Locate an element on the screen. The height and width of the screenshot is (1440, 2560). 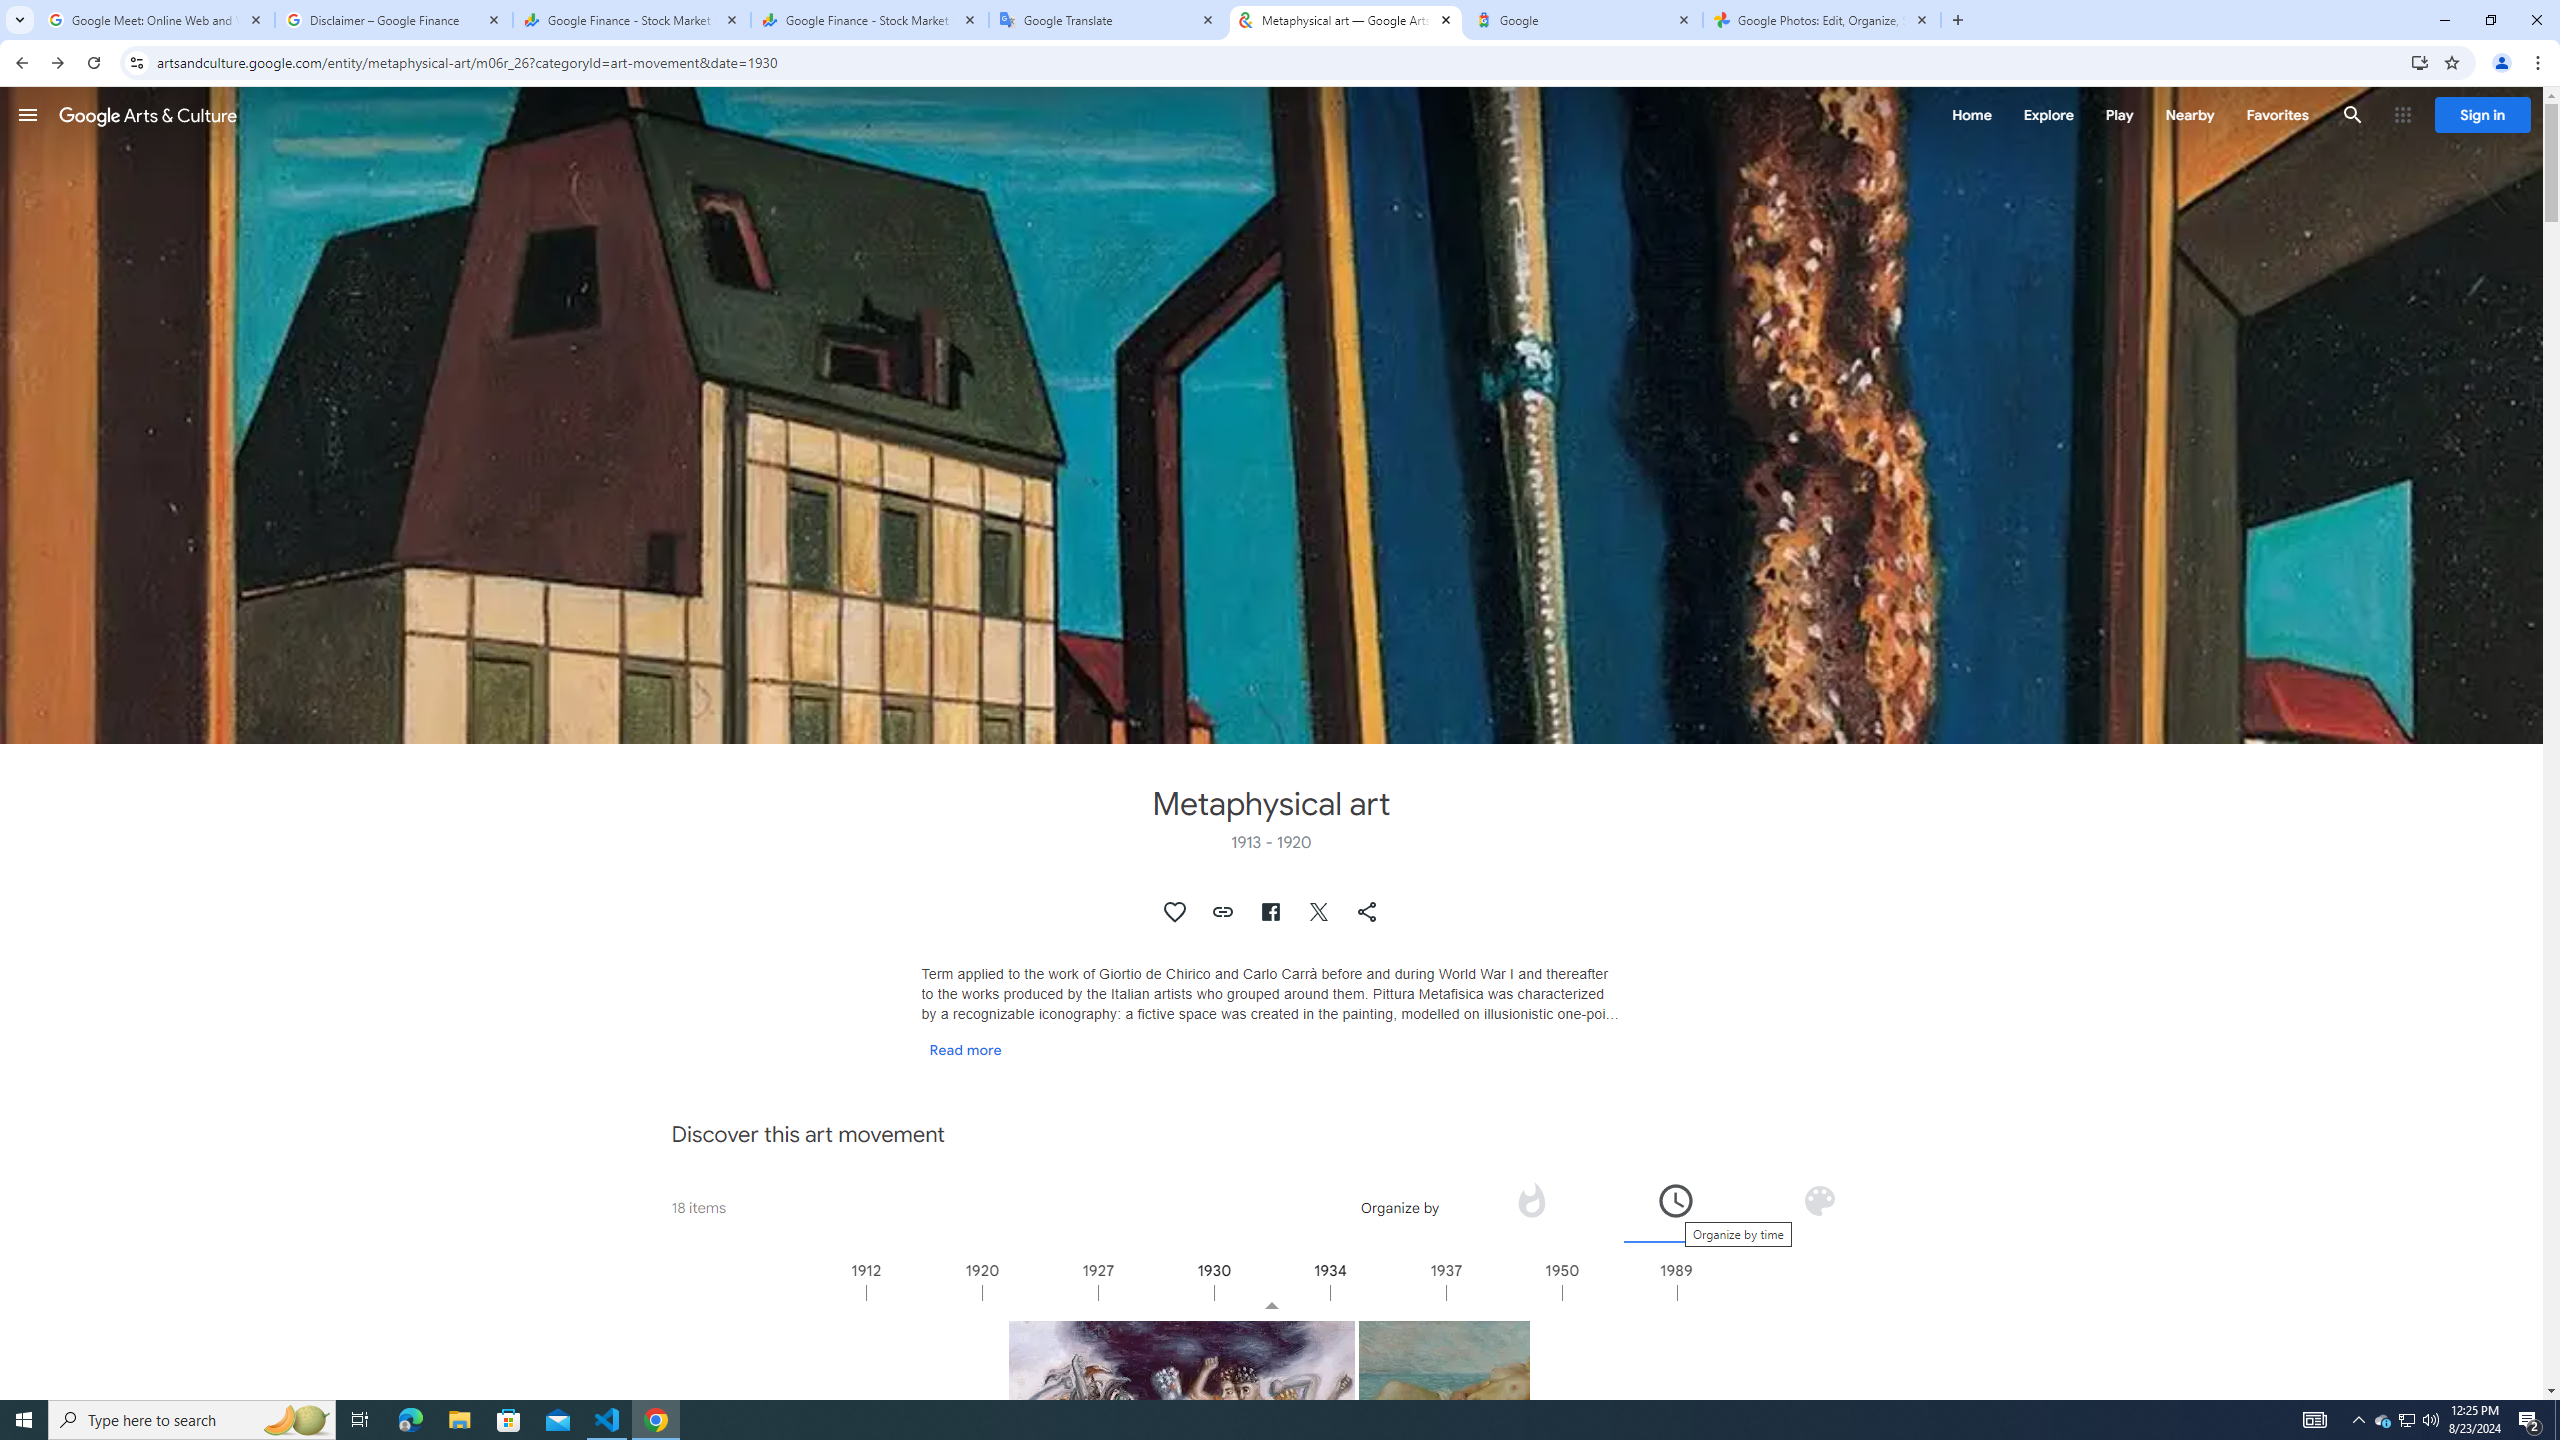
Home is located at coordinates (1971, 114).